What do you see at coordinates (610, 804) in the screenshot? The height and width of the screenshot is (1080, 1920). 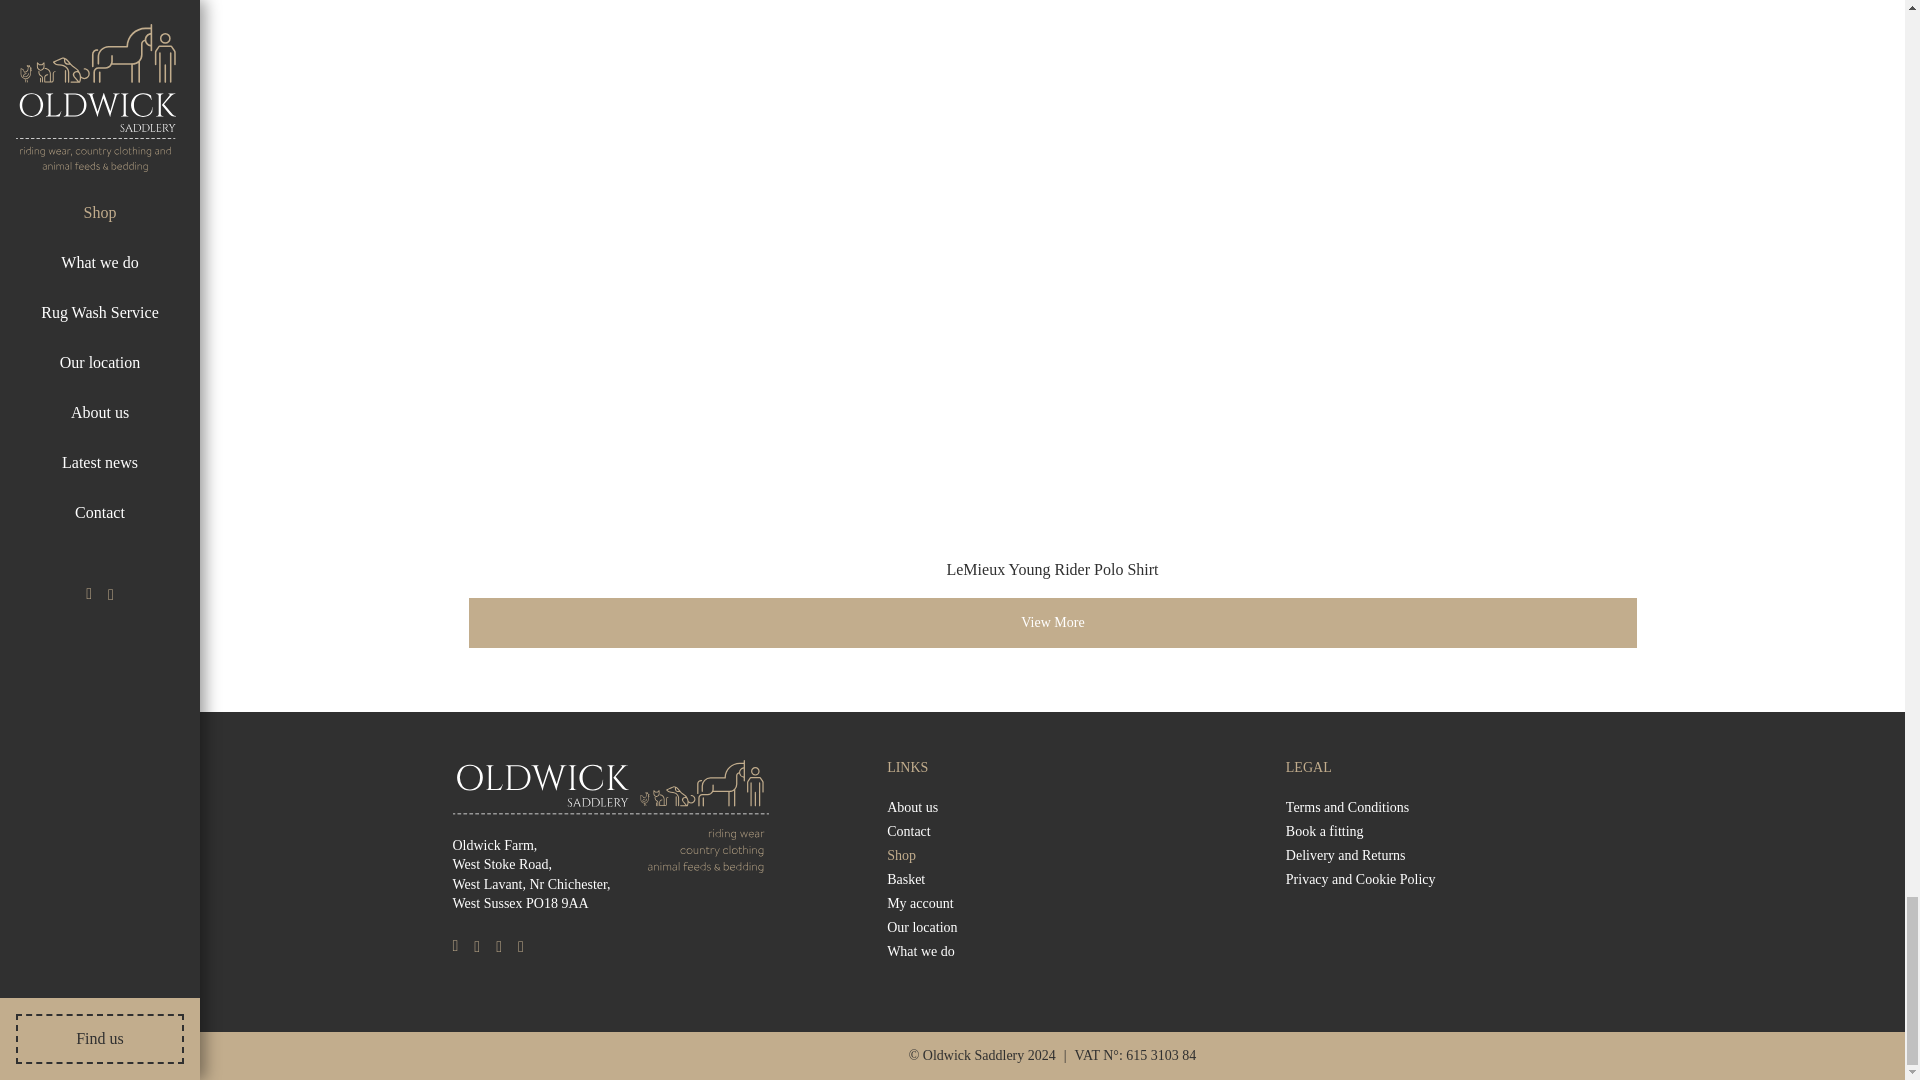 I see `Oldwick Saddlery` at bounding box center [610, 804].